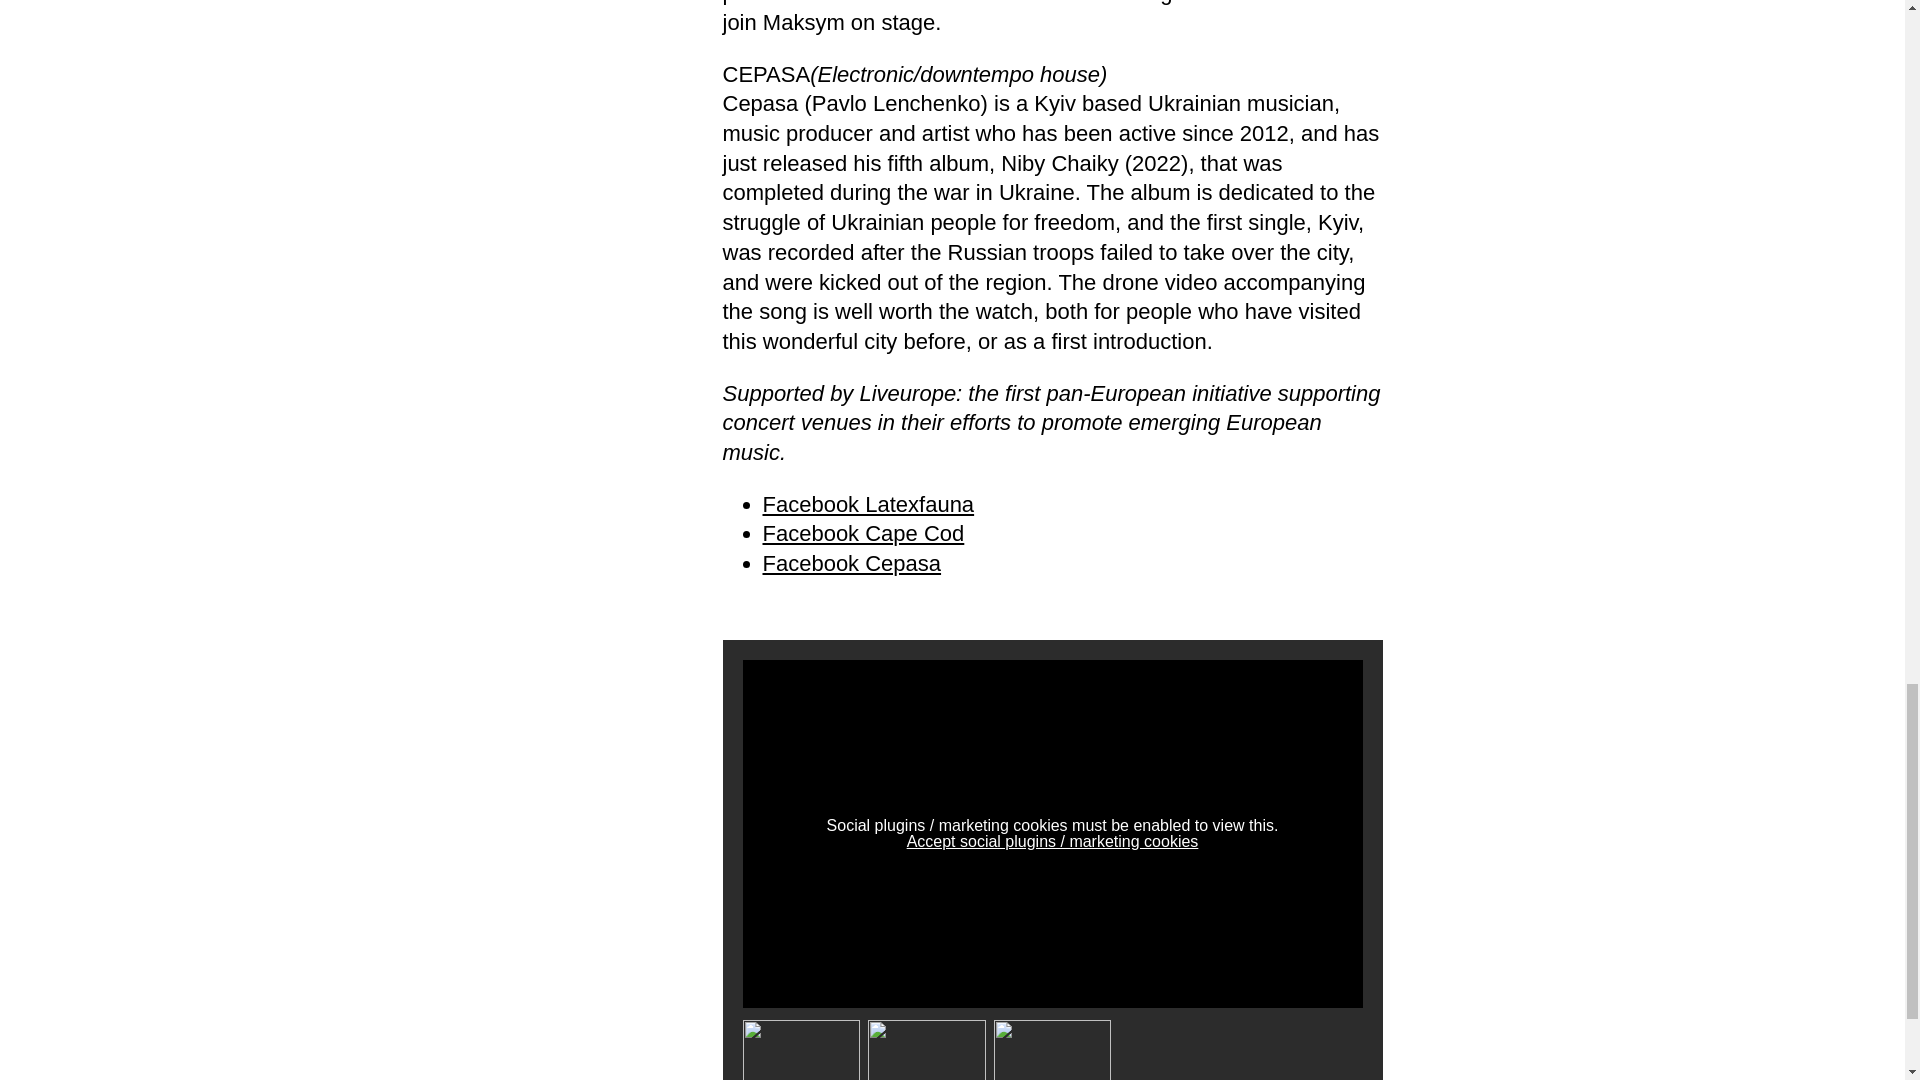 This screenshot has height=1080, width=1920. What do you see at coordinates (851, 562) in the screenshot?
I see `Facebook Cepasa` at bounding box center [851, 562].